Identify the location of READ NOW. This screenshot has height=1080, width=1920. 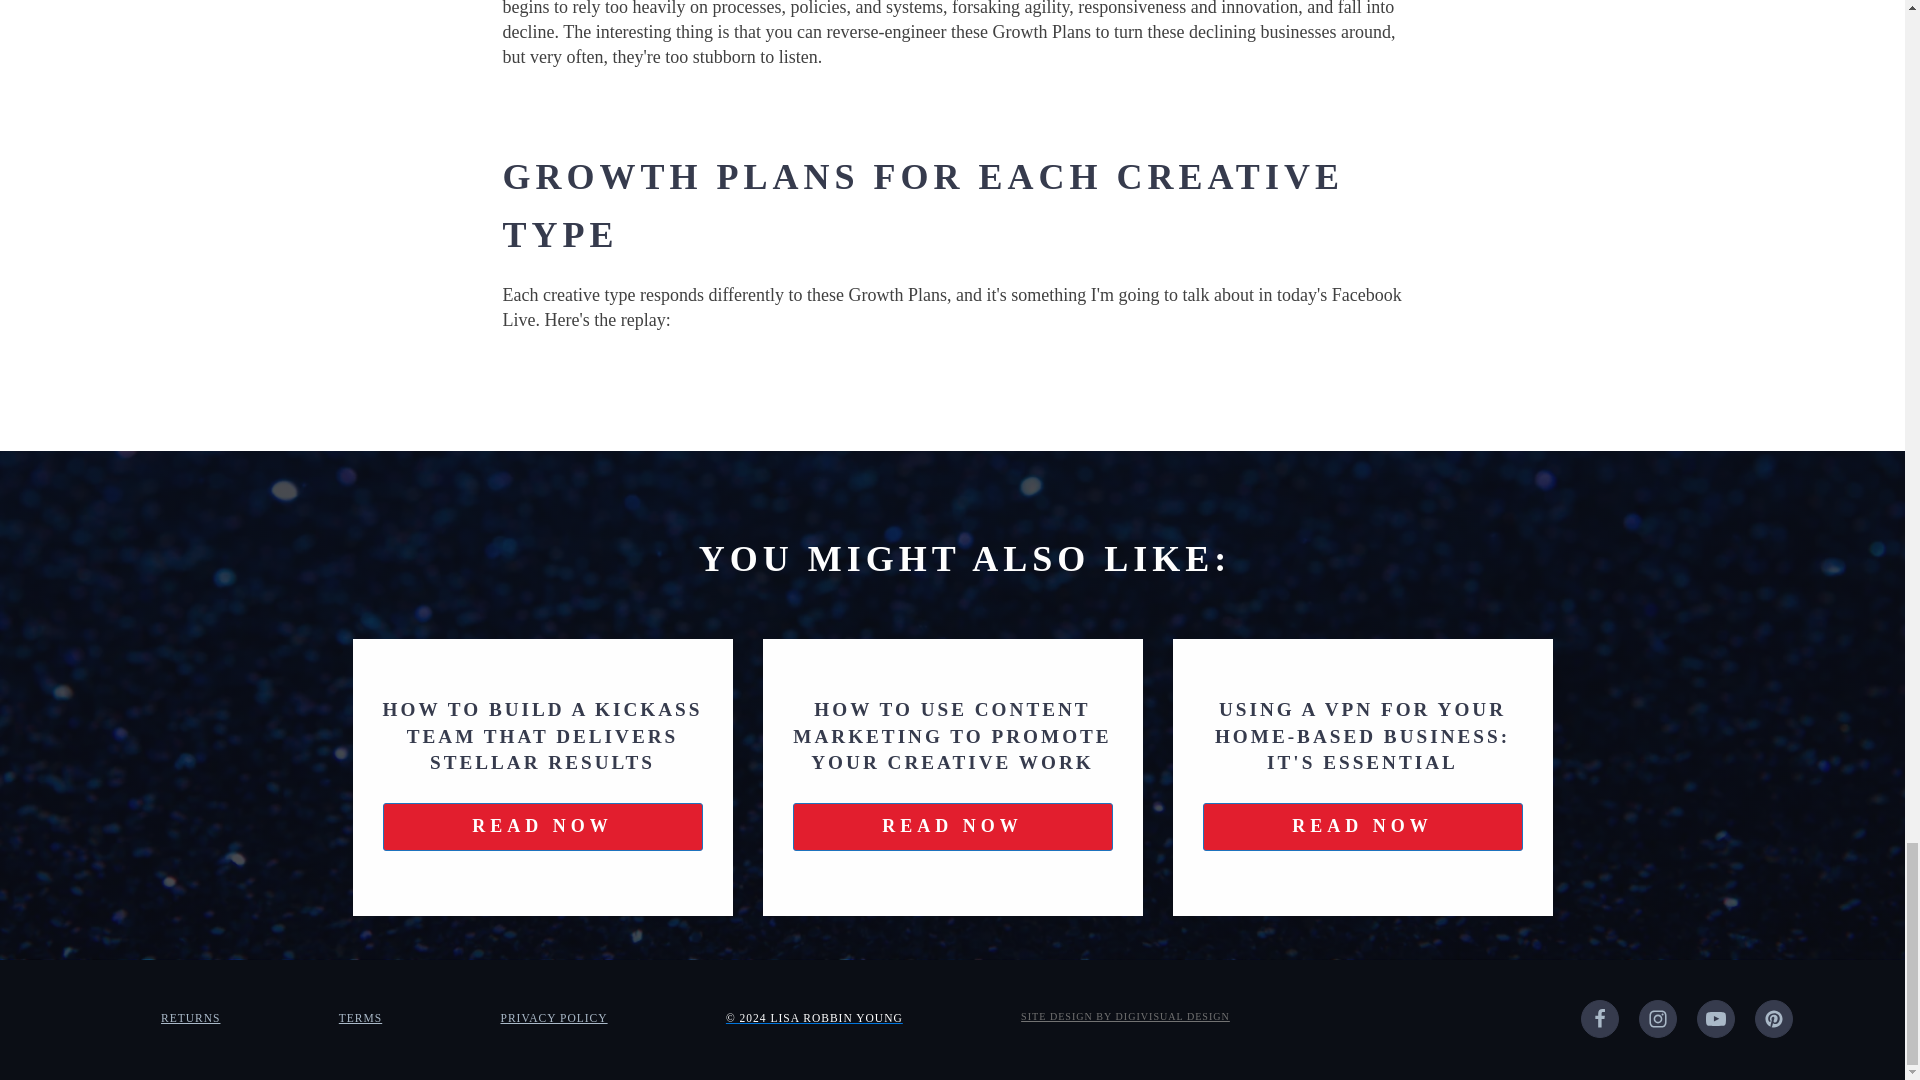
(951, 826).